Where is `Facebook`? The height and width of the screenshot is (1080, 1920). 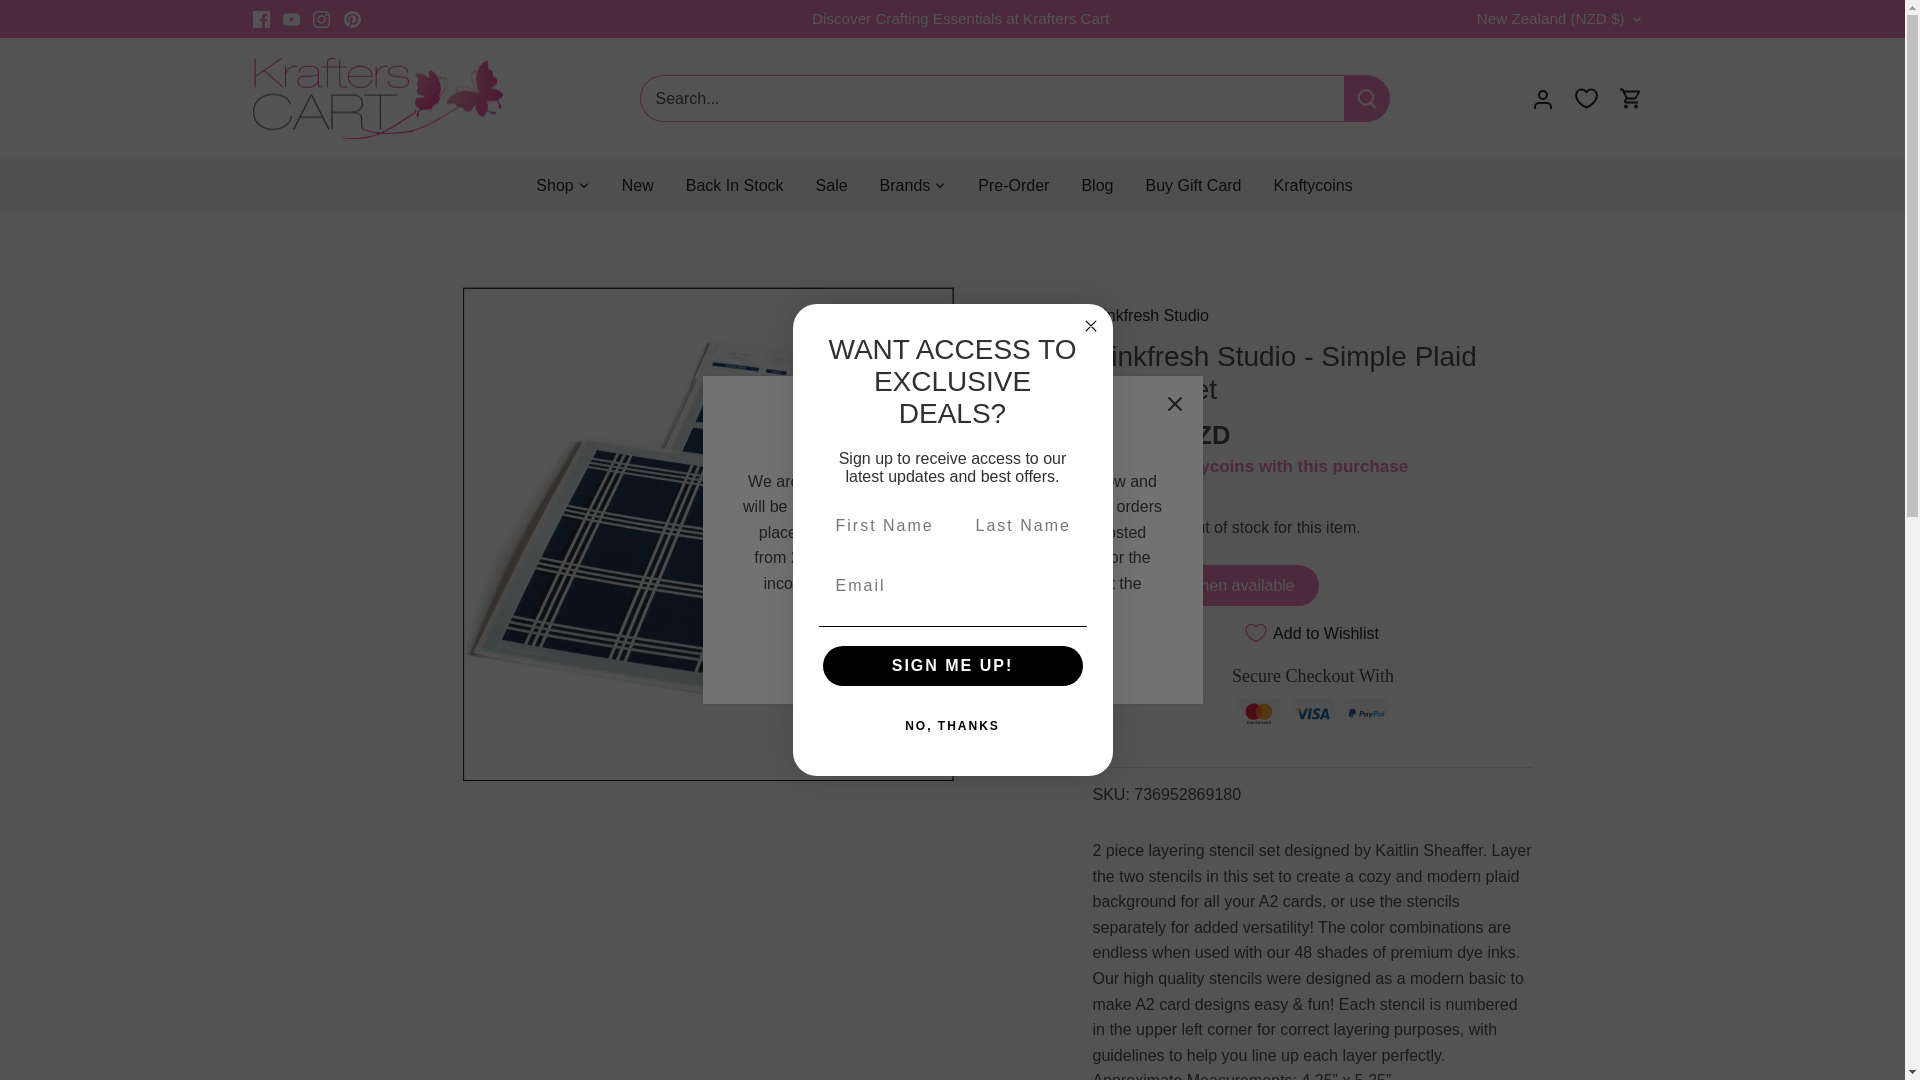
Facebook is located at coordinates (260, 19).